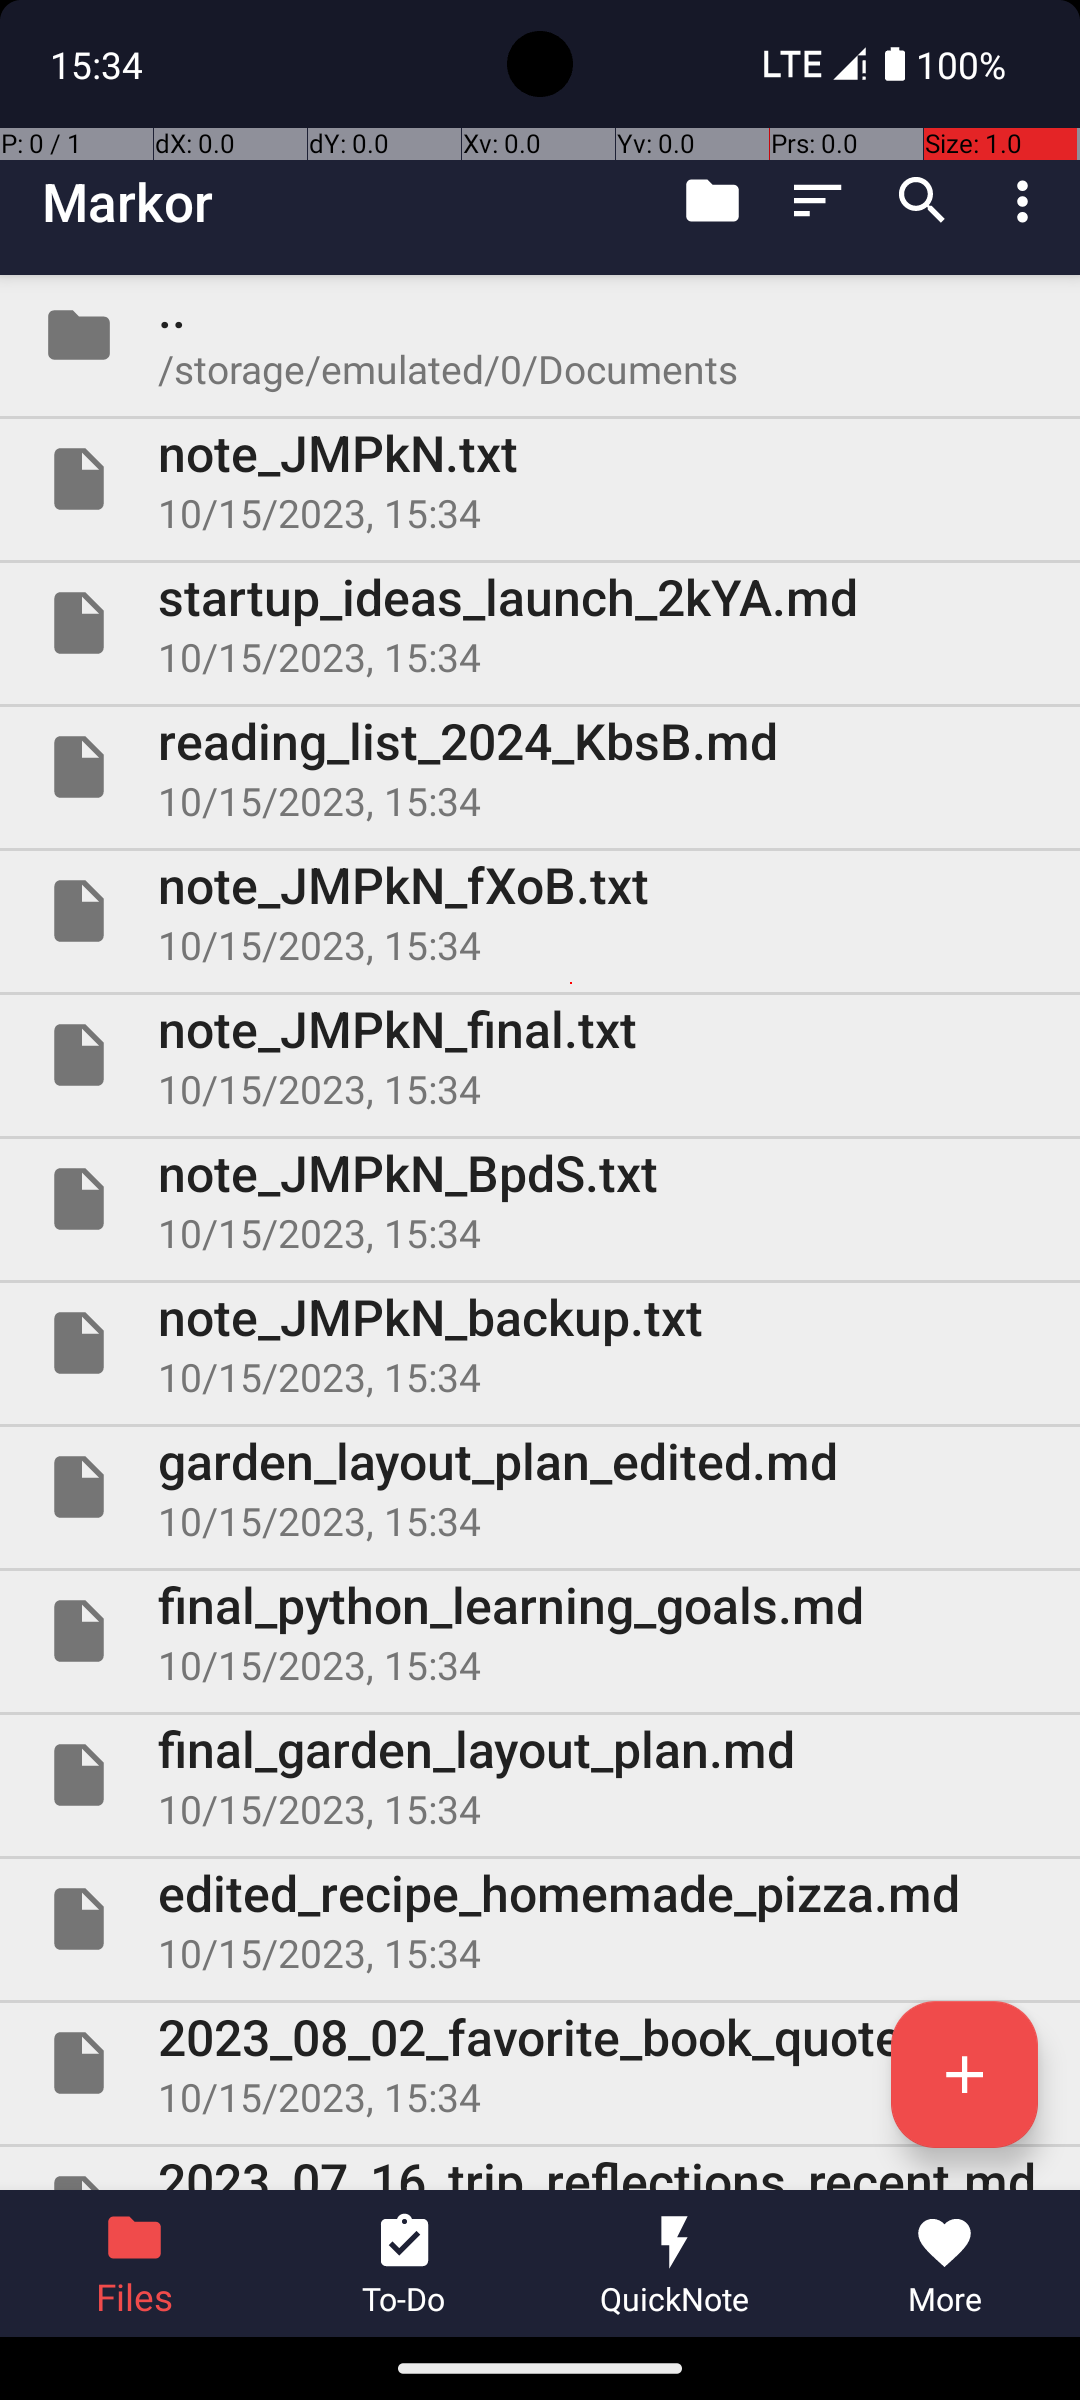 Image resolution: width=1080 pixels, height=2400 pixels. I want to click on File final_python_learning_goals.md , so click(540, 1631).